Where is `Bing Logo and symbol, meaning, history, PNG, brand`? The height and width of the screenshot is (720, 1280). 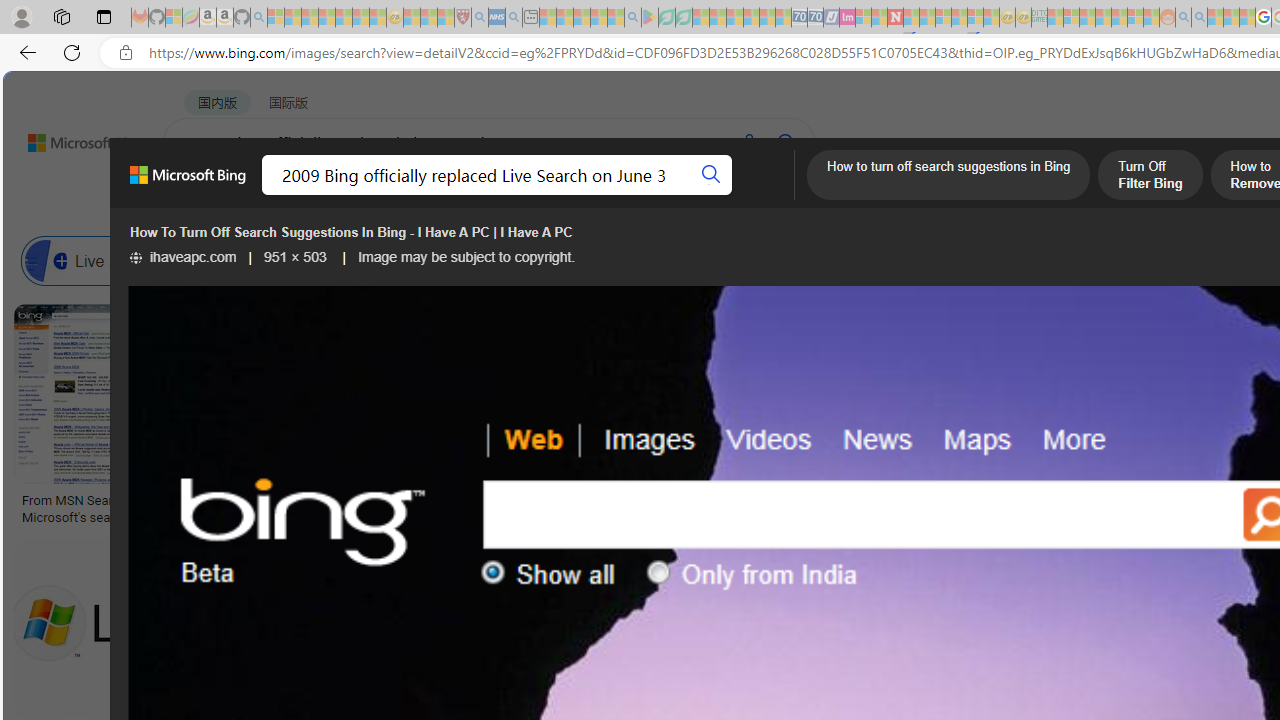 Bing Logo and symbol, meaning, history, PNG, brand is located at coordinates (418, 508).